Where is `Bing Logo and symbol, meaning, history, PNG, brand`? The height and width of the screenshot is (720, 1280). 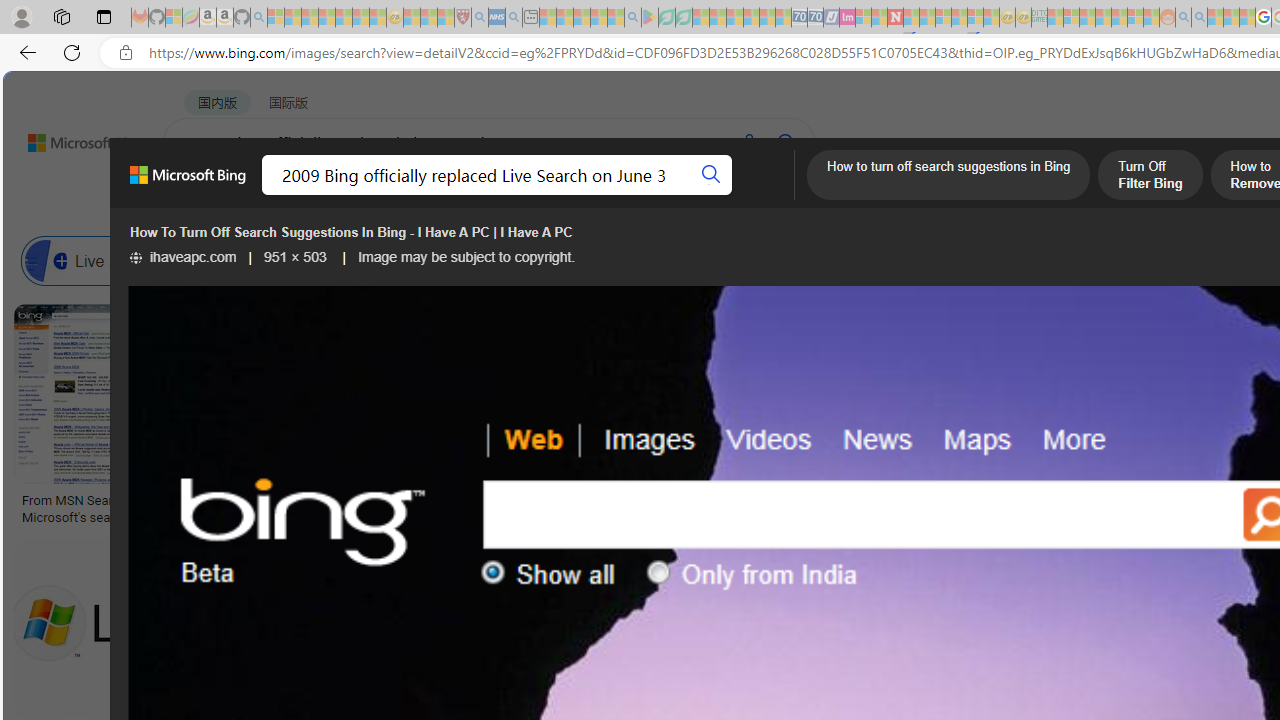 Bing Logo and symbol, meaning, history, PNG, brand is located at coordinates (418, 508).